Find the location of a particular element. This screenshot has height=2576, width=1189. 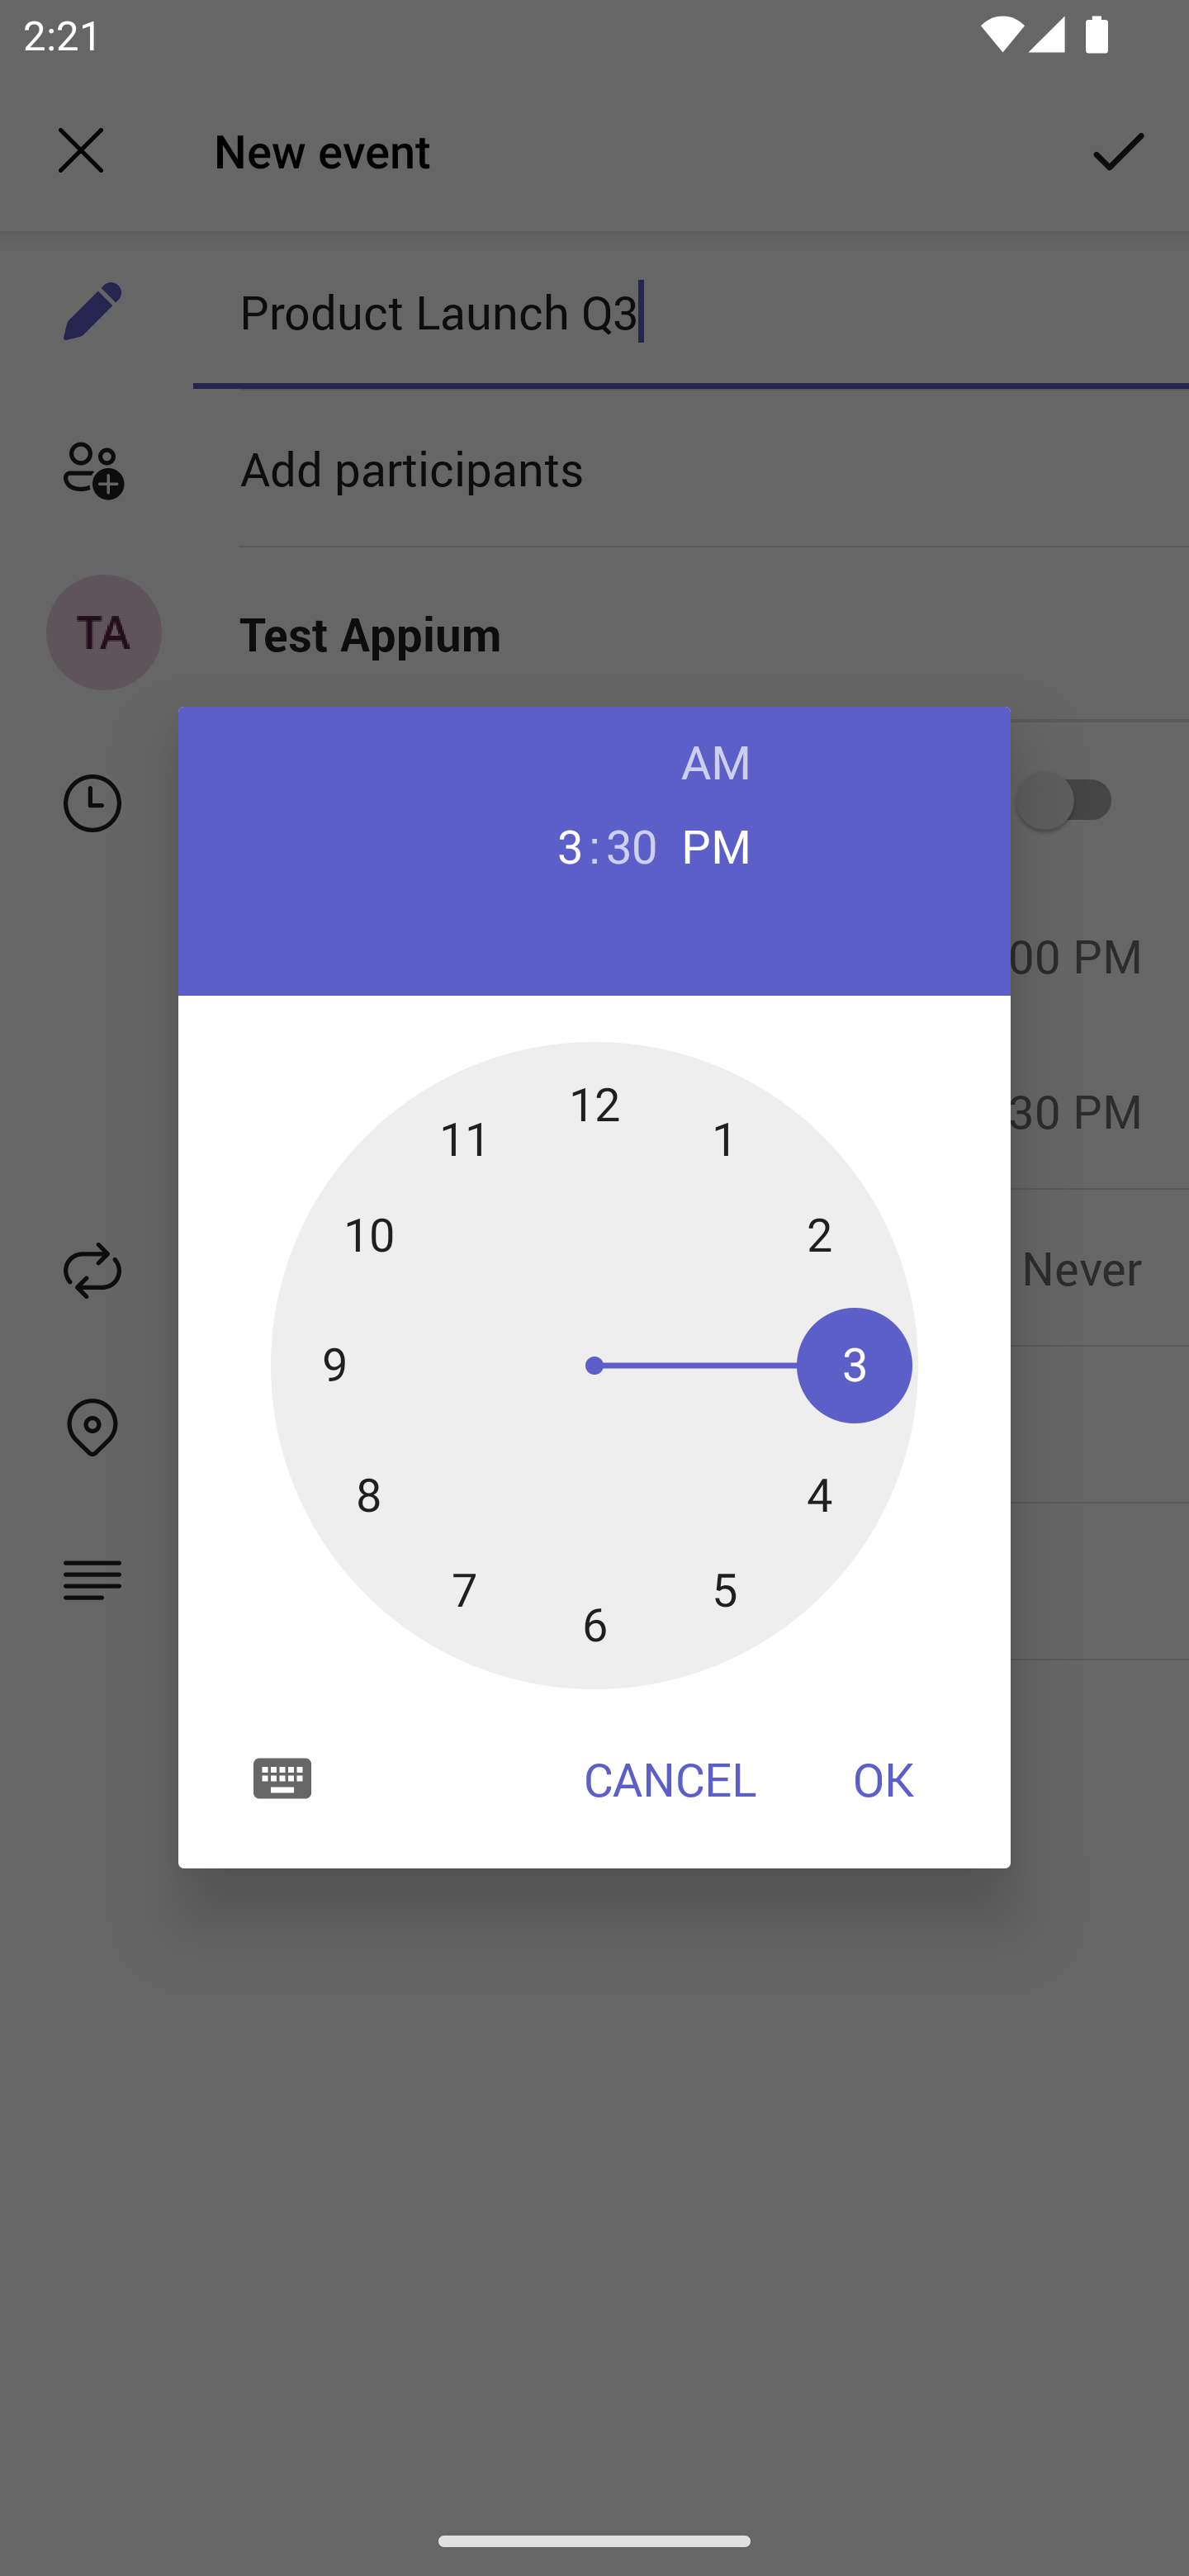

30 is located at coordinates (632, 844).